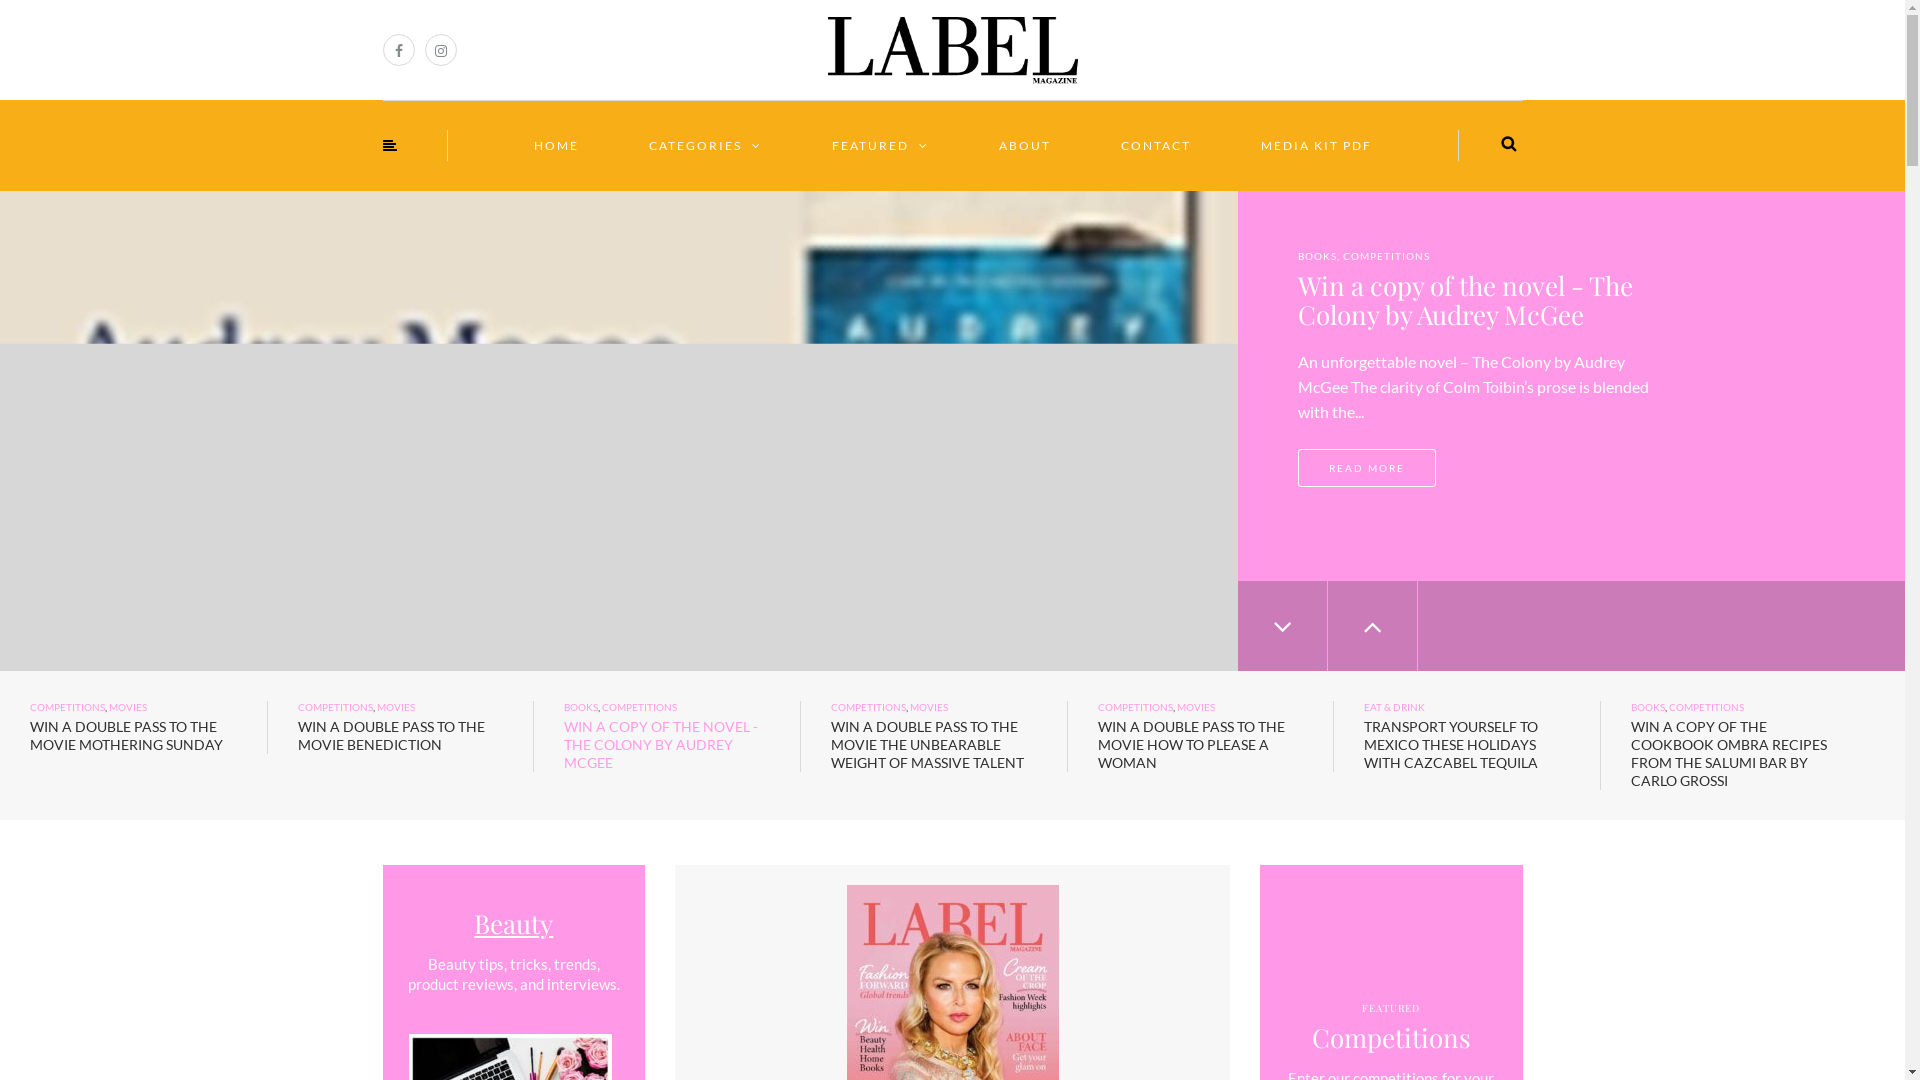 This screenshot has width=1920, height=1080. What do you see at coordinates (1648, 707) in the screenshot?
I see `BOOKS` at bounding box center [1648, 707].